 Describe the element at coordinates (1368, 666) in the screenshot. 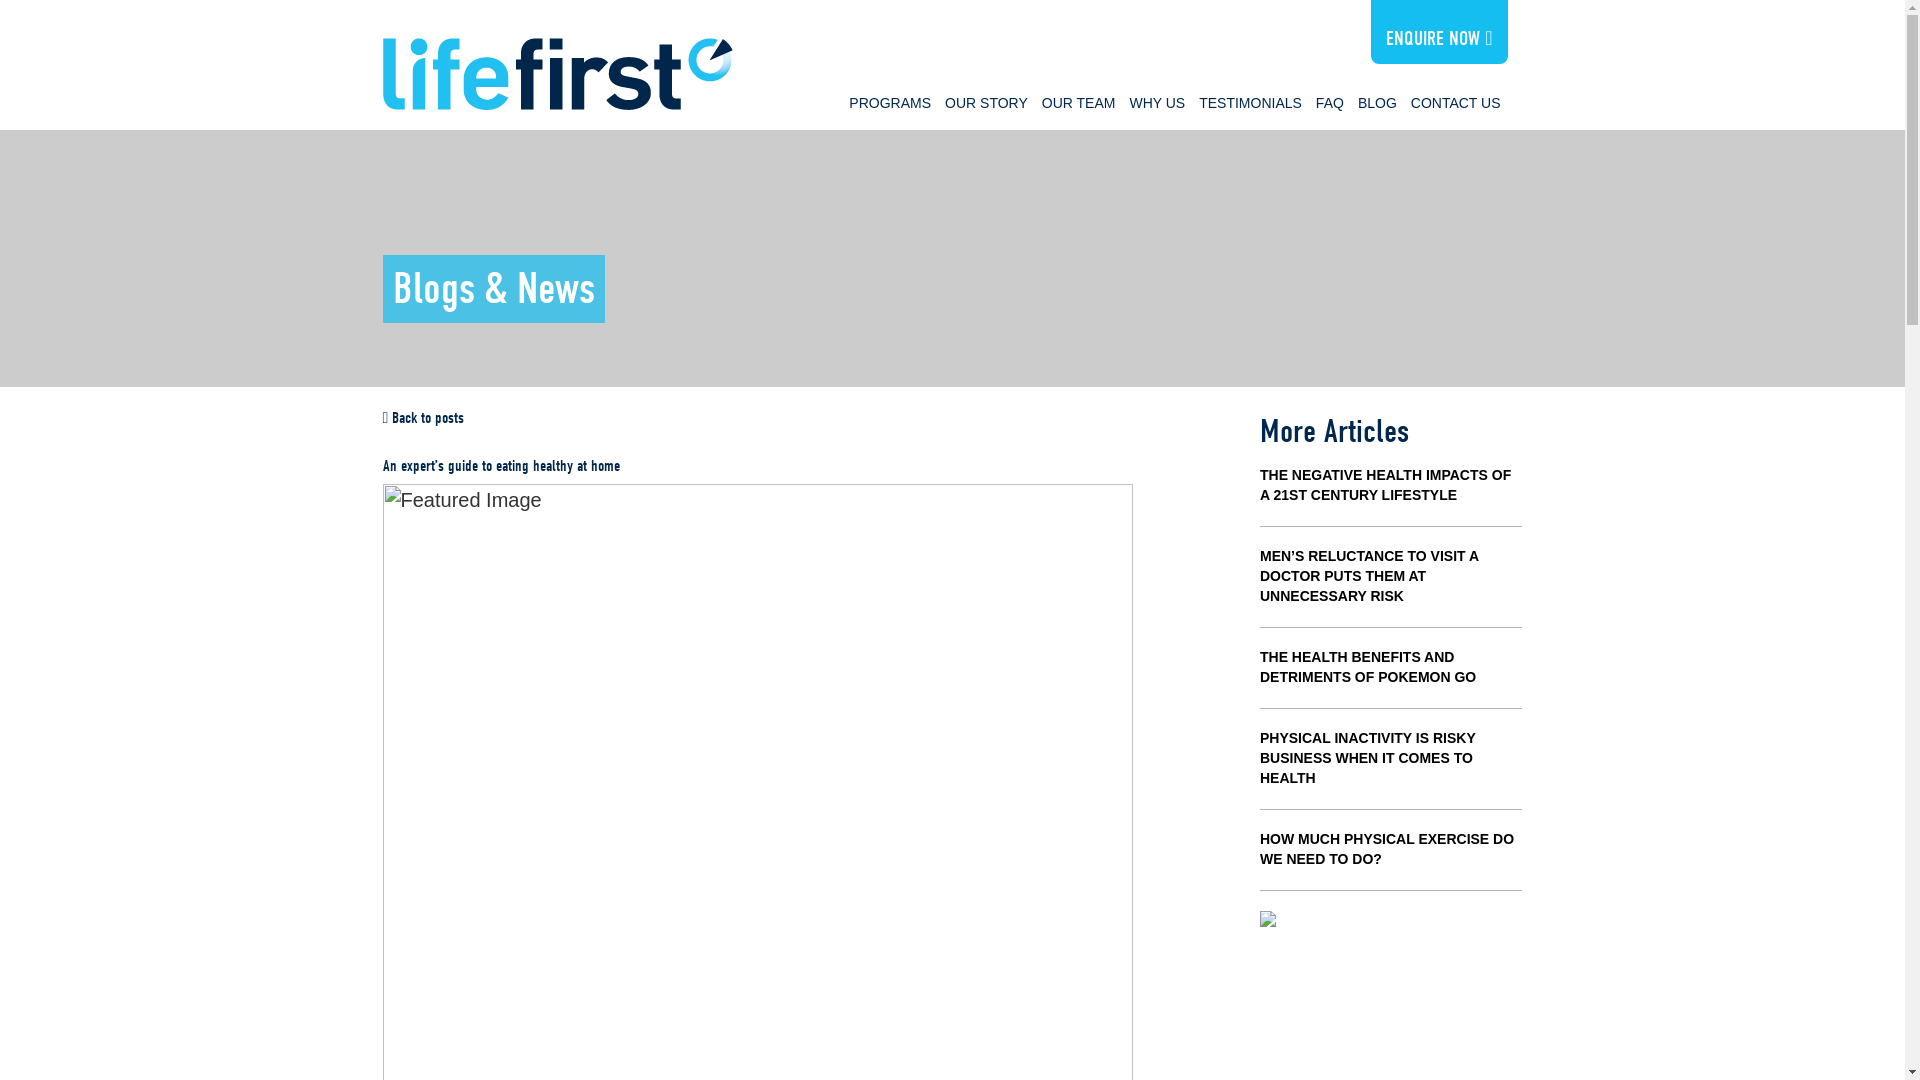

I see `The health benefits and detriments of Pokemon Go` at that location.